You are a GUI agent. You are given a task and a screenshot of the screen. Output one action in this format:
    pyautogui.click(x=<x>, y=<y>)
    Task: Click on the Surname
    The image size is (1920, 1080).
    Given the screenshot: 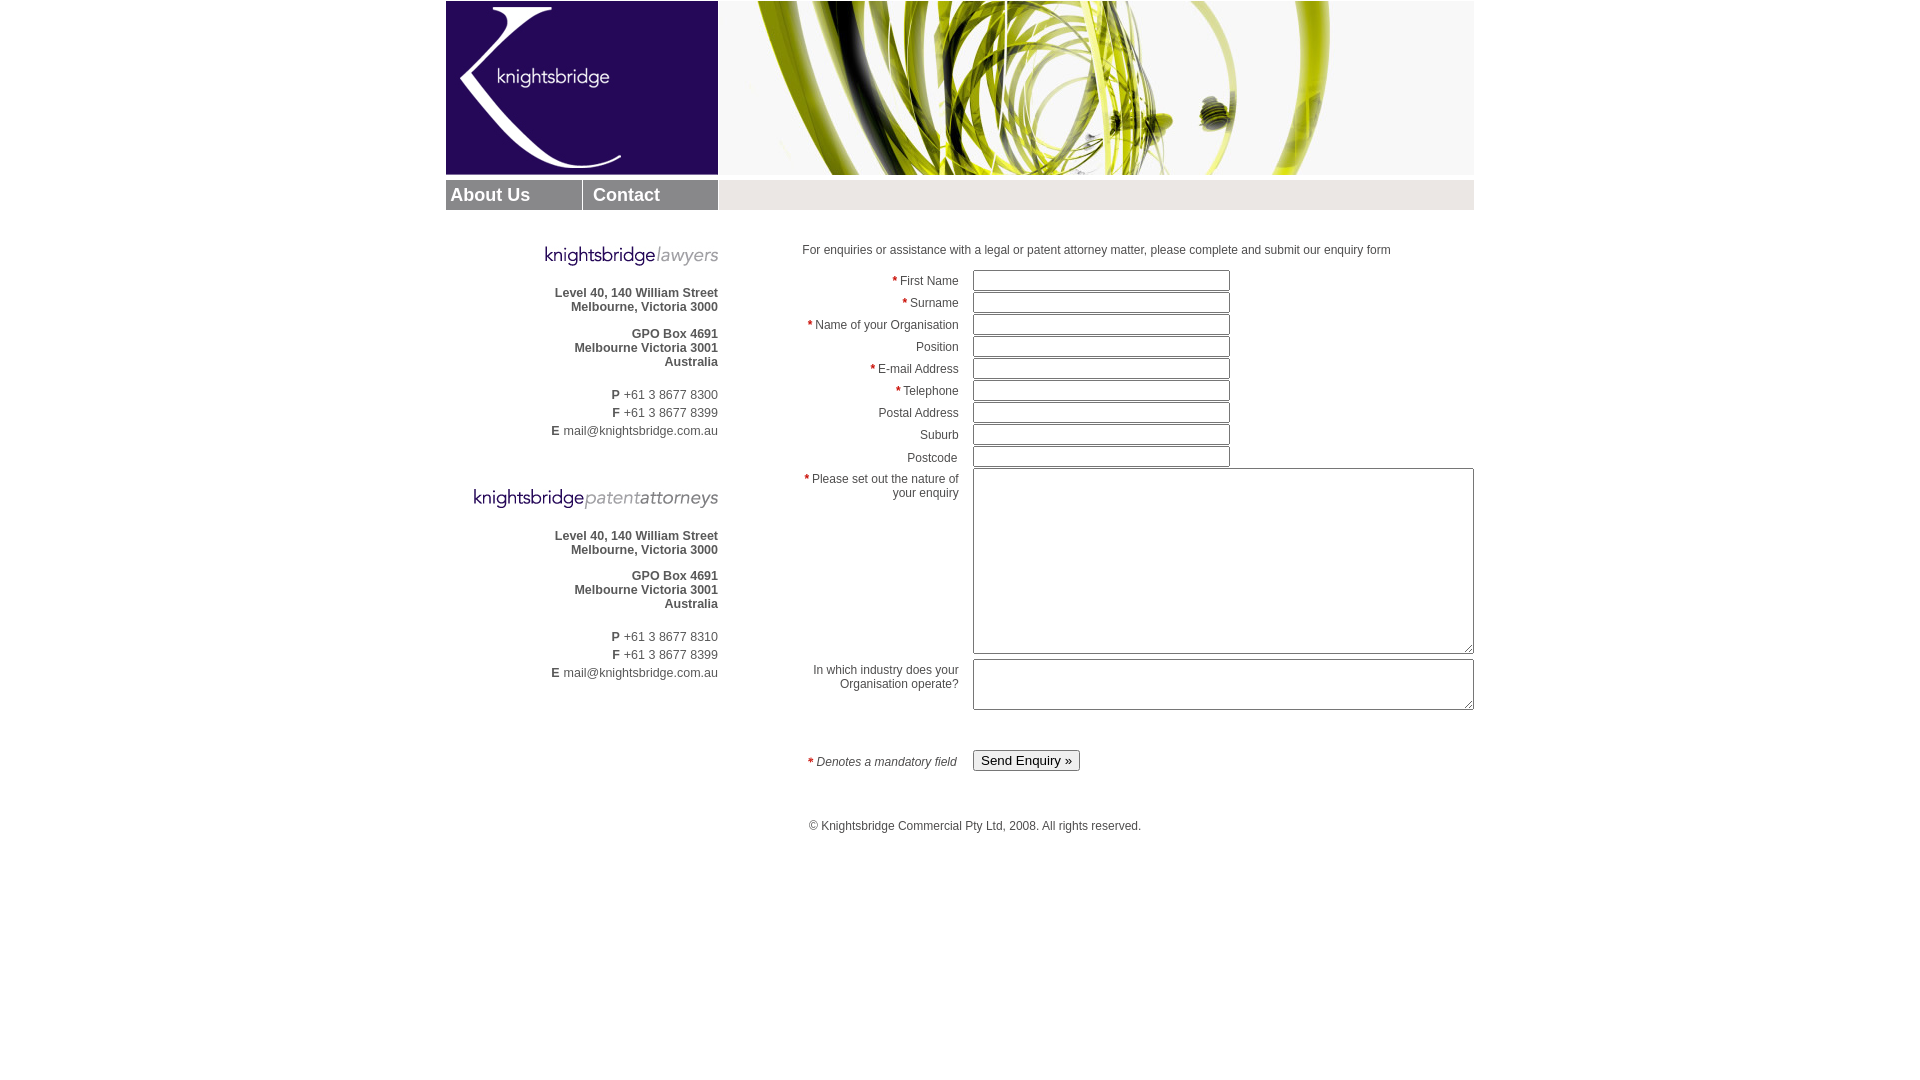 What is the action you would take?
    pyautogui.click(x=1101, y=302)
    